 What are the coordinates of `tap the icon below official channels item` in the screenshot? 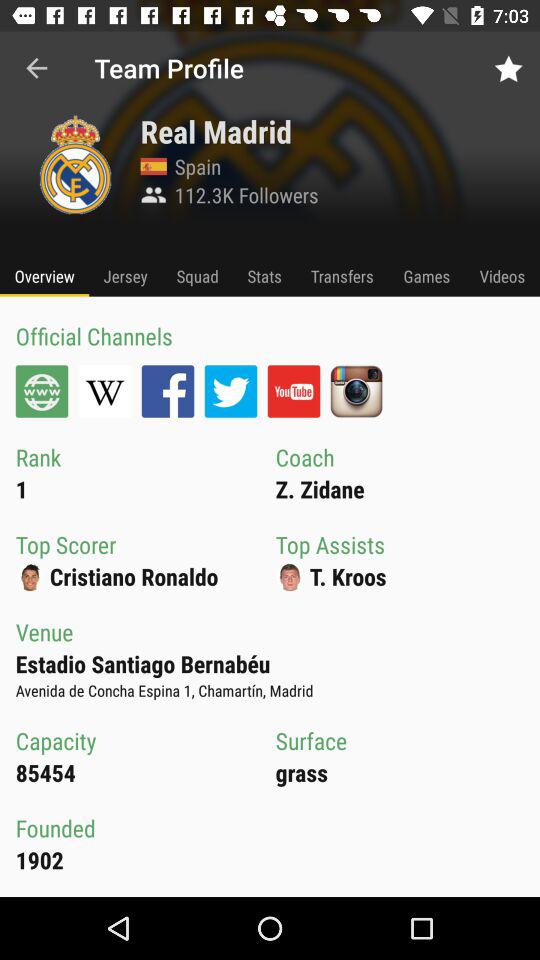 It's located at (104, 391).